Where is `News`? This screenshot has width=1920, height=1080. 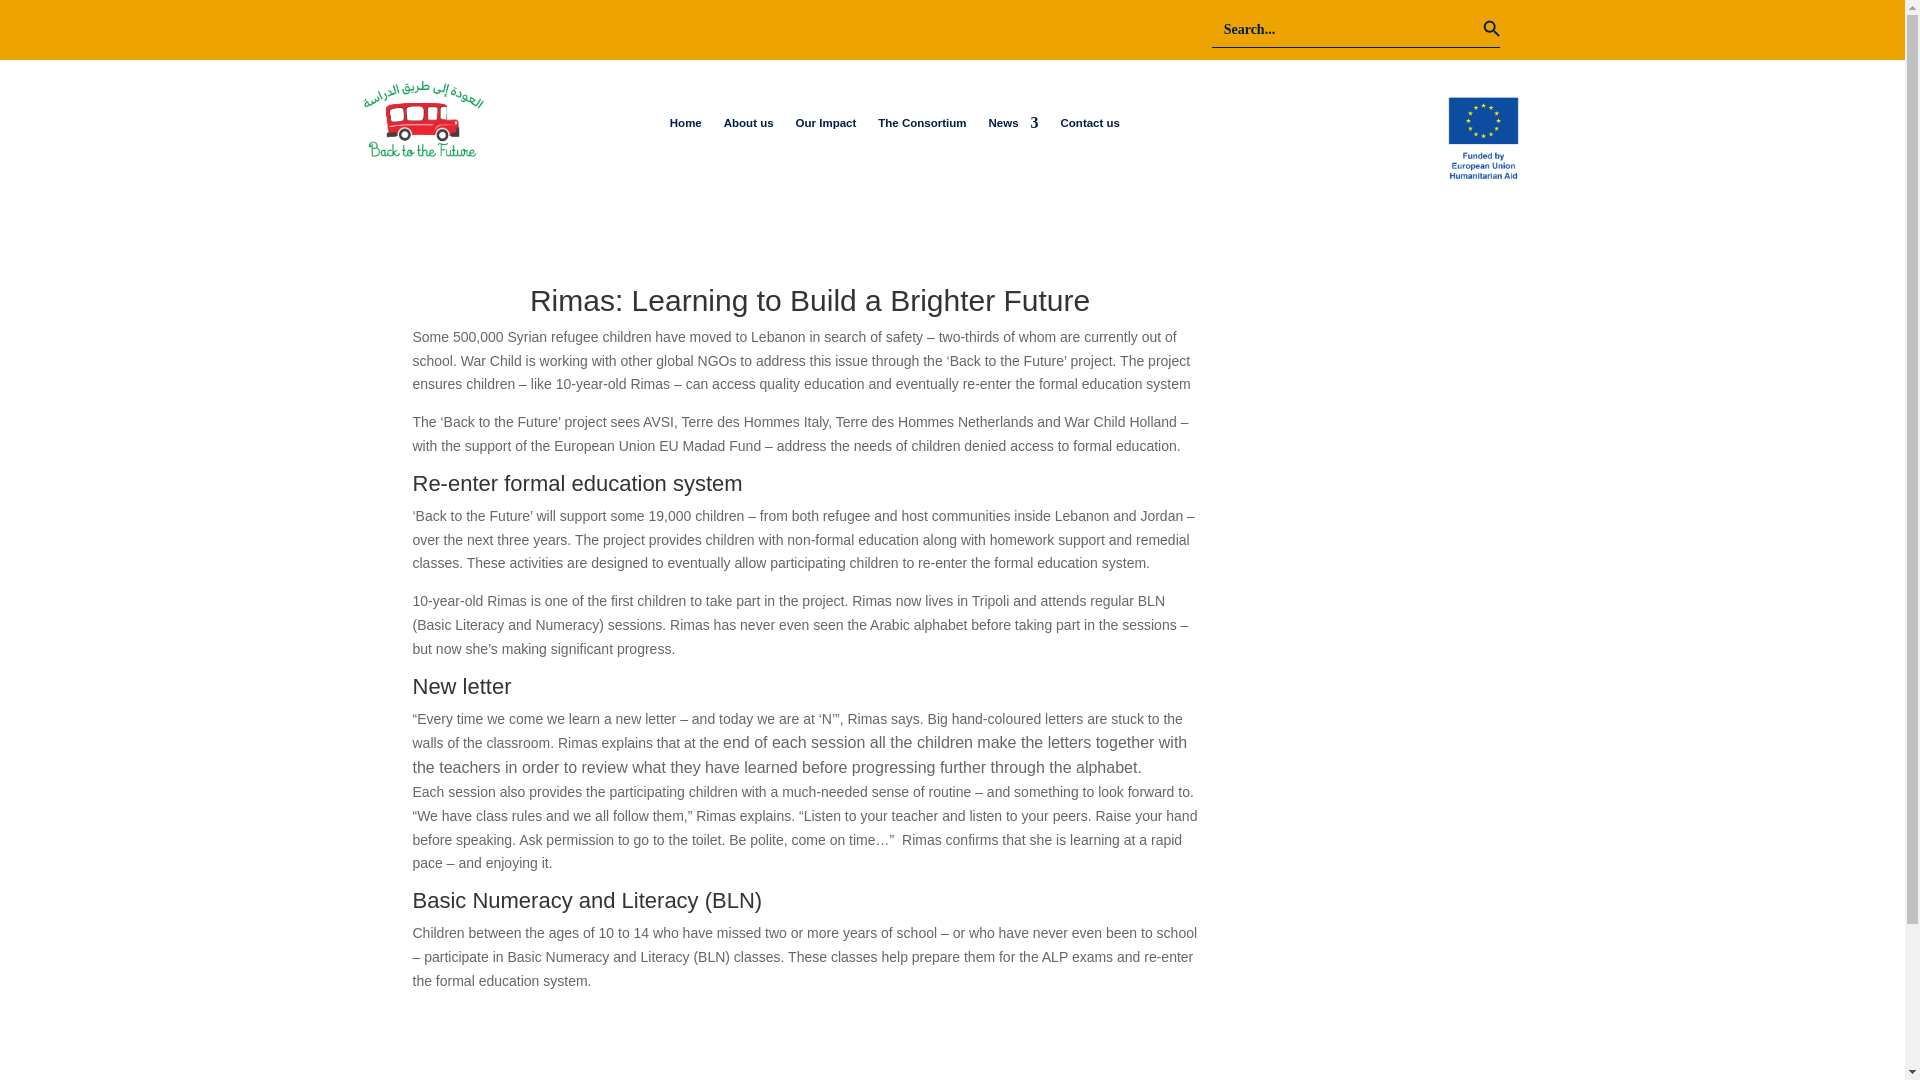
News is located at coordinates (1013, 126).